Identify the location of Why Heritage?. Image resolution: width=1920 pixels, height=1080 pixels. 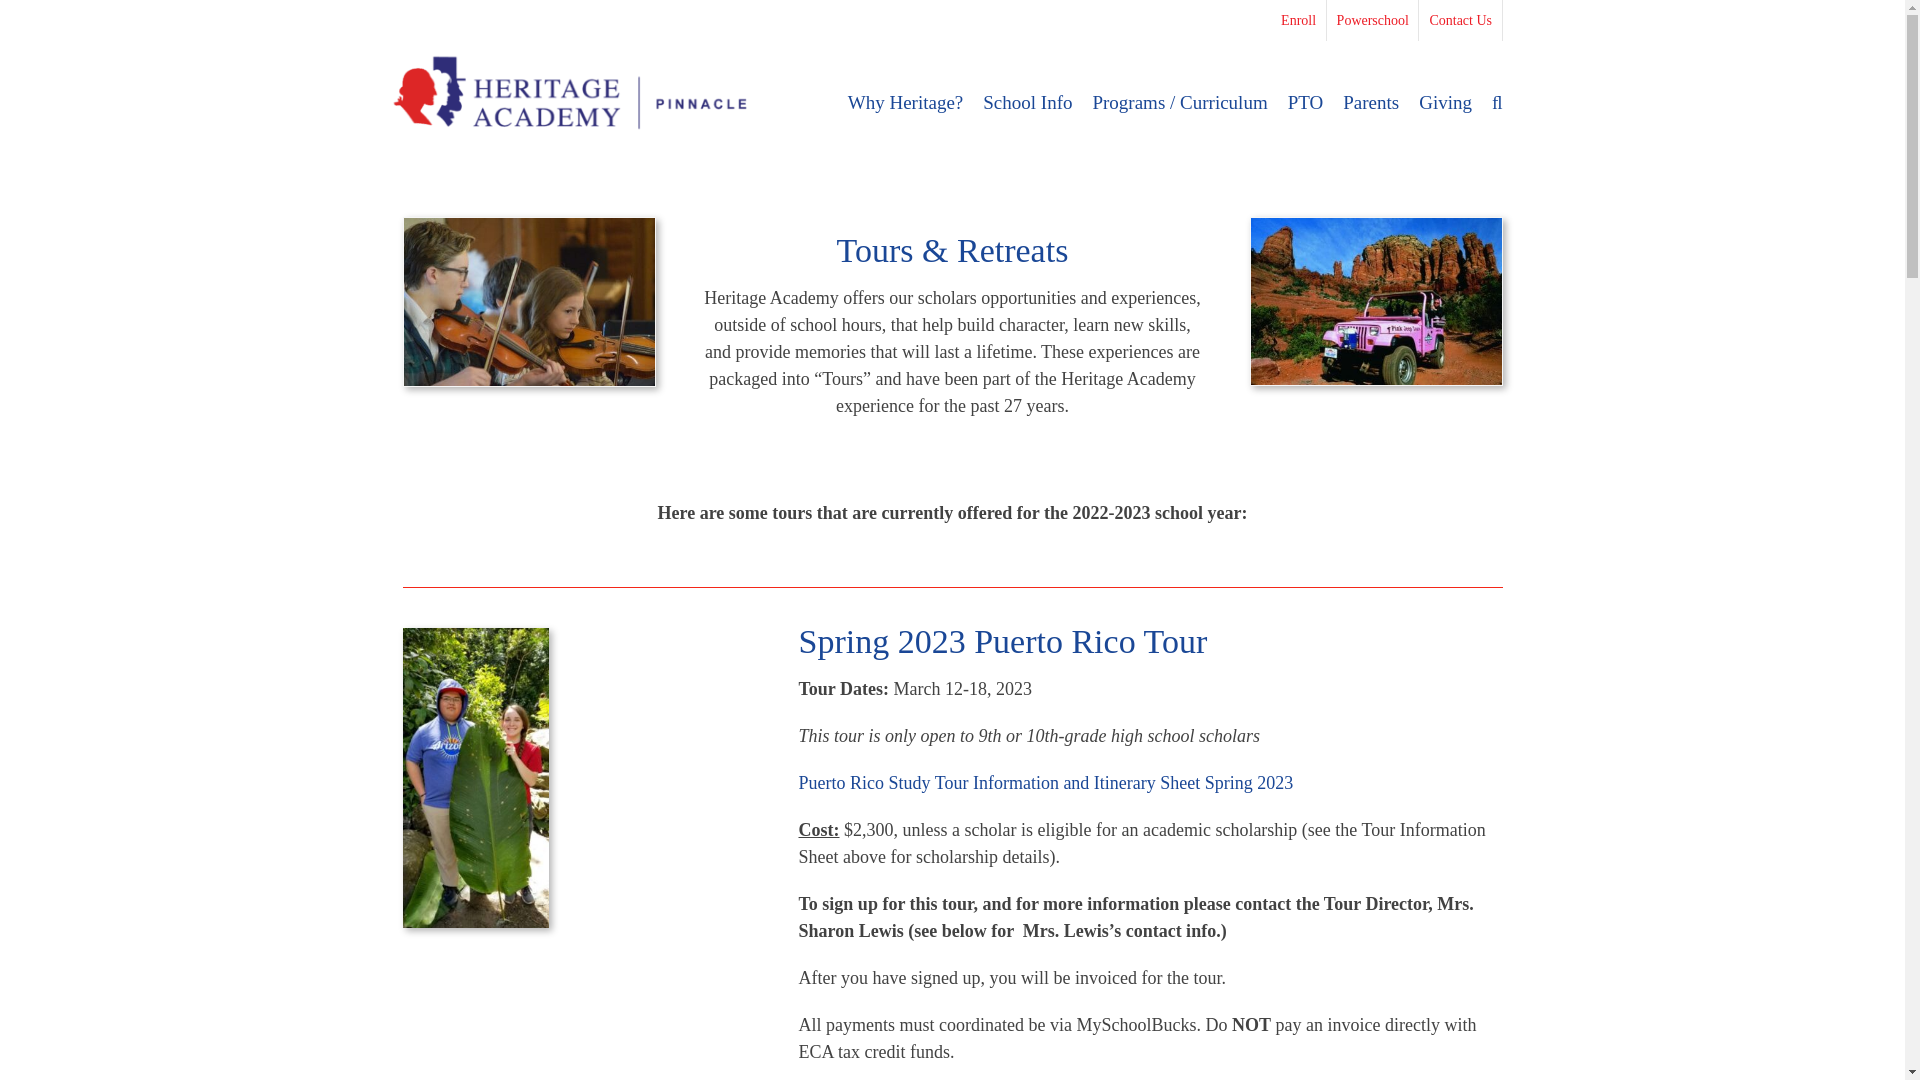
(906, 94).